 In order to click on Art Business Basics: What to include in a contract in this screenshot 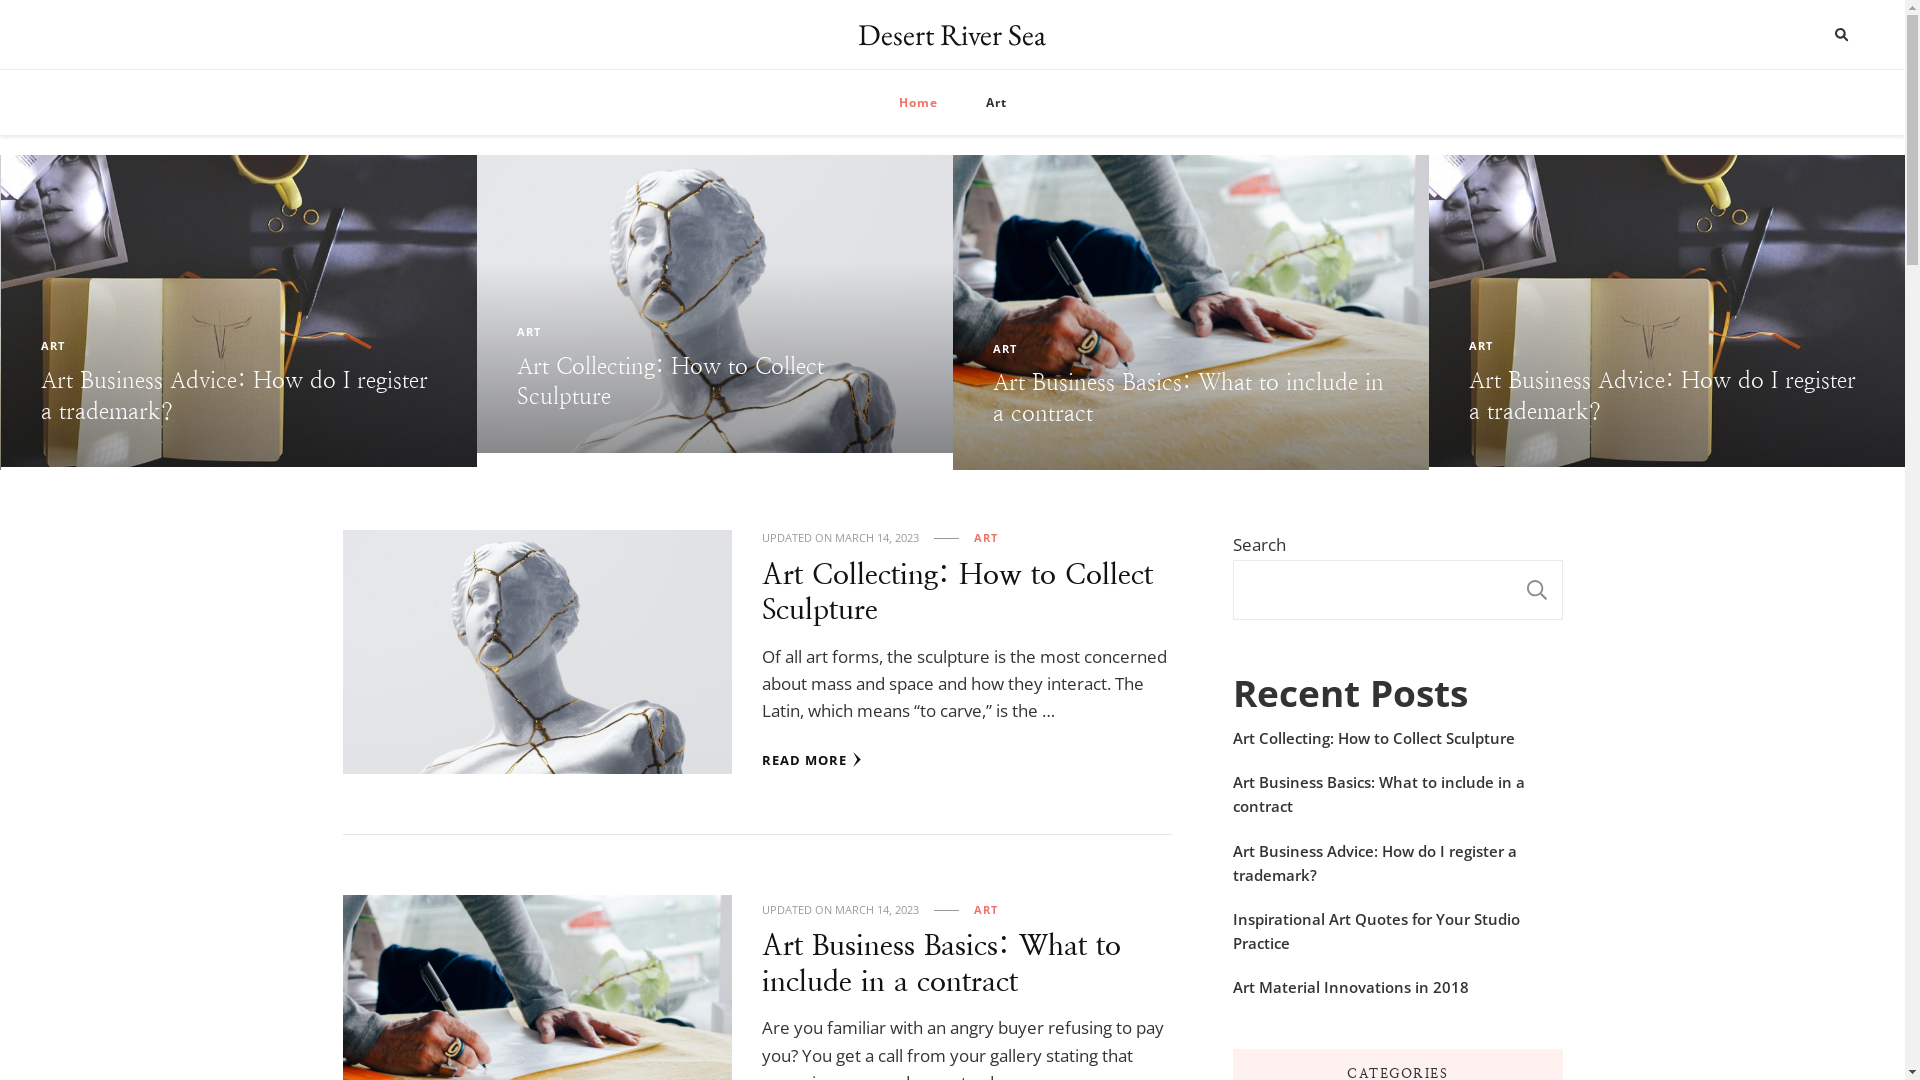, I will do `click(1397, 794)`.